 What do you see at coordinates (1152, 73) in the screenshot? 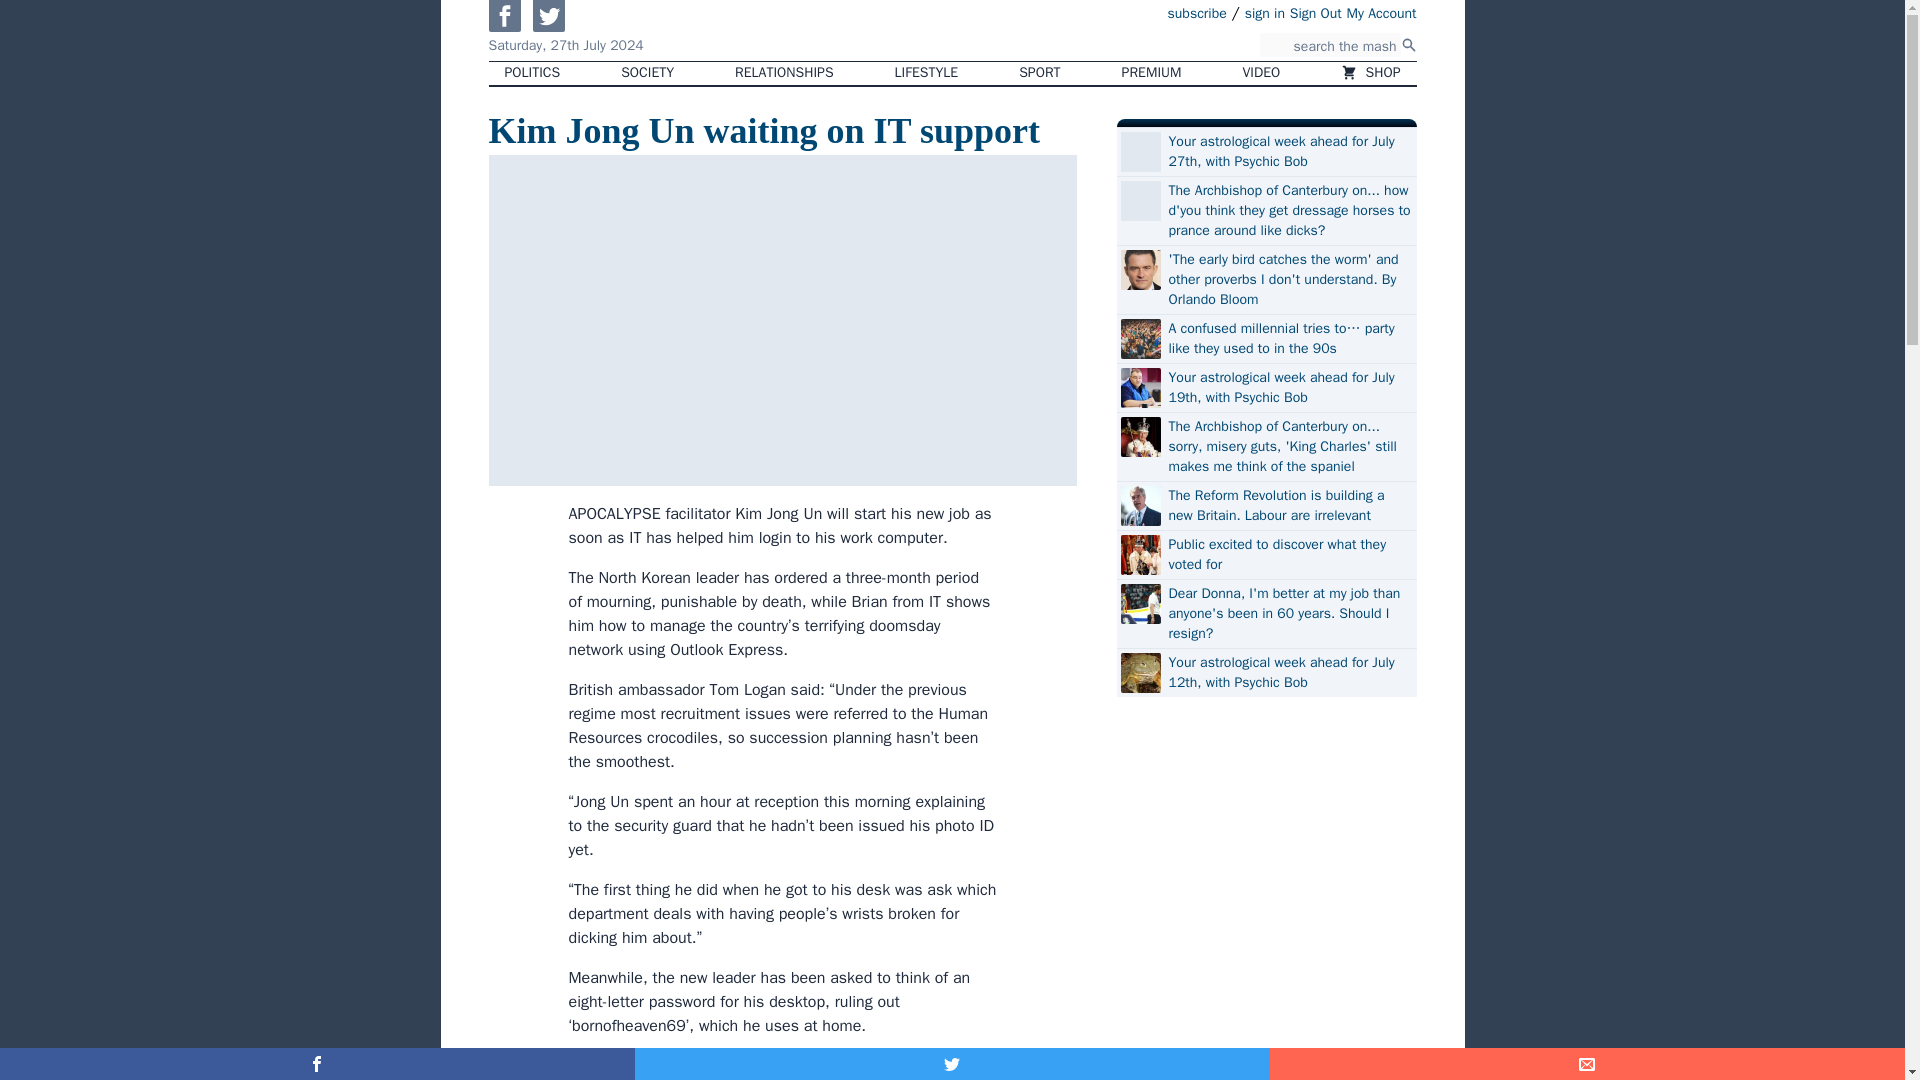
I see `PREMIUM` at bounding box center [1152, 73].